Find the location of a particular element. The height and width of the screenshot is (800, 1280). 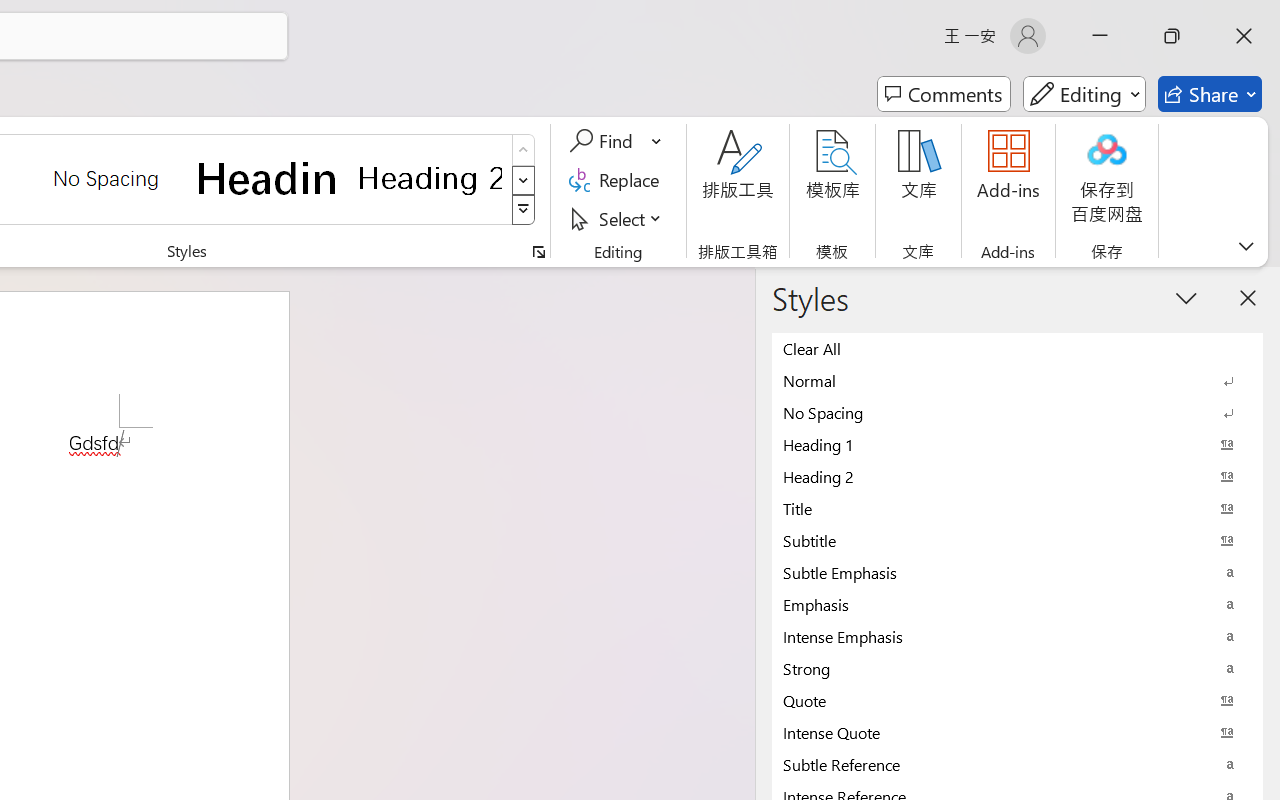

Styles is located at coordinates (524, 210).